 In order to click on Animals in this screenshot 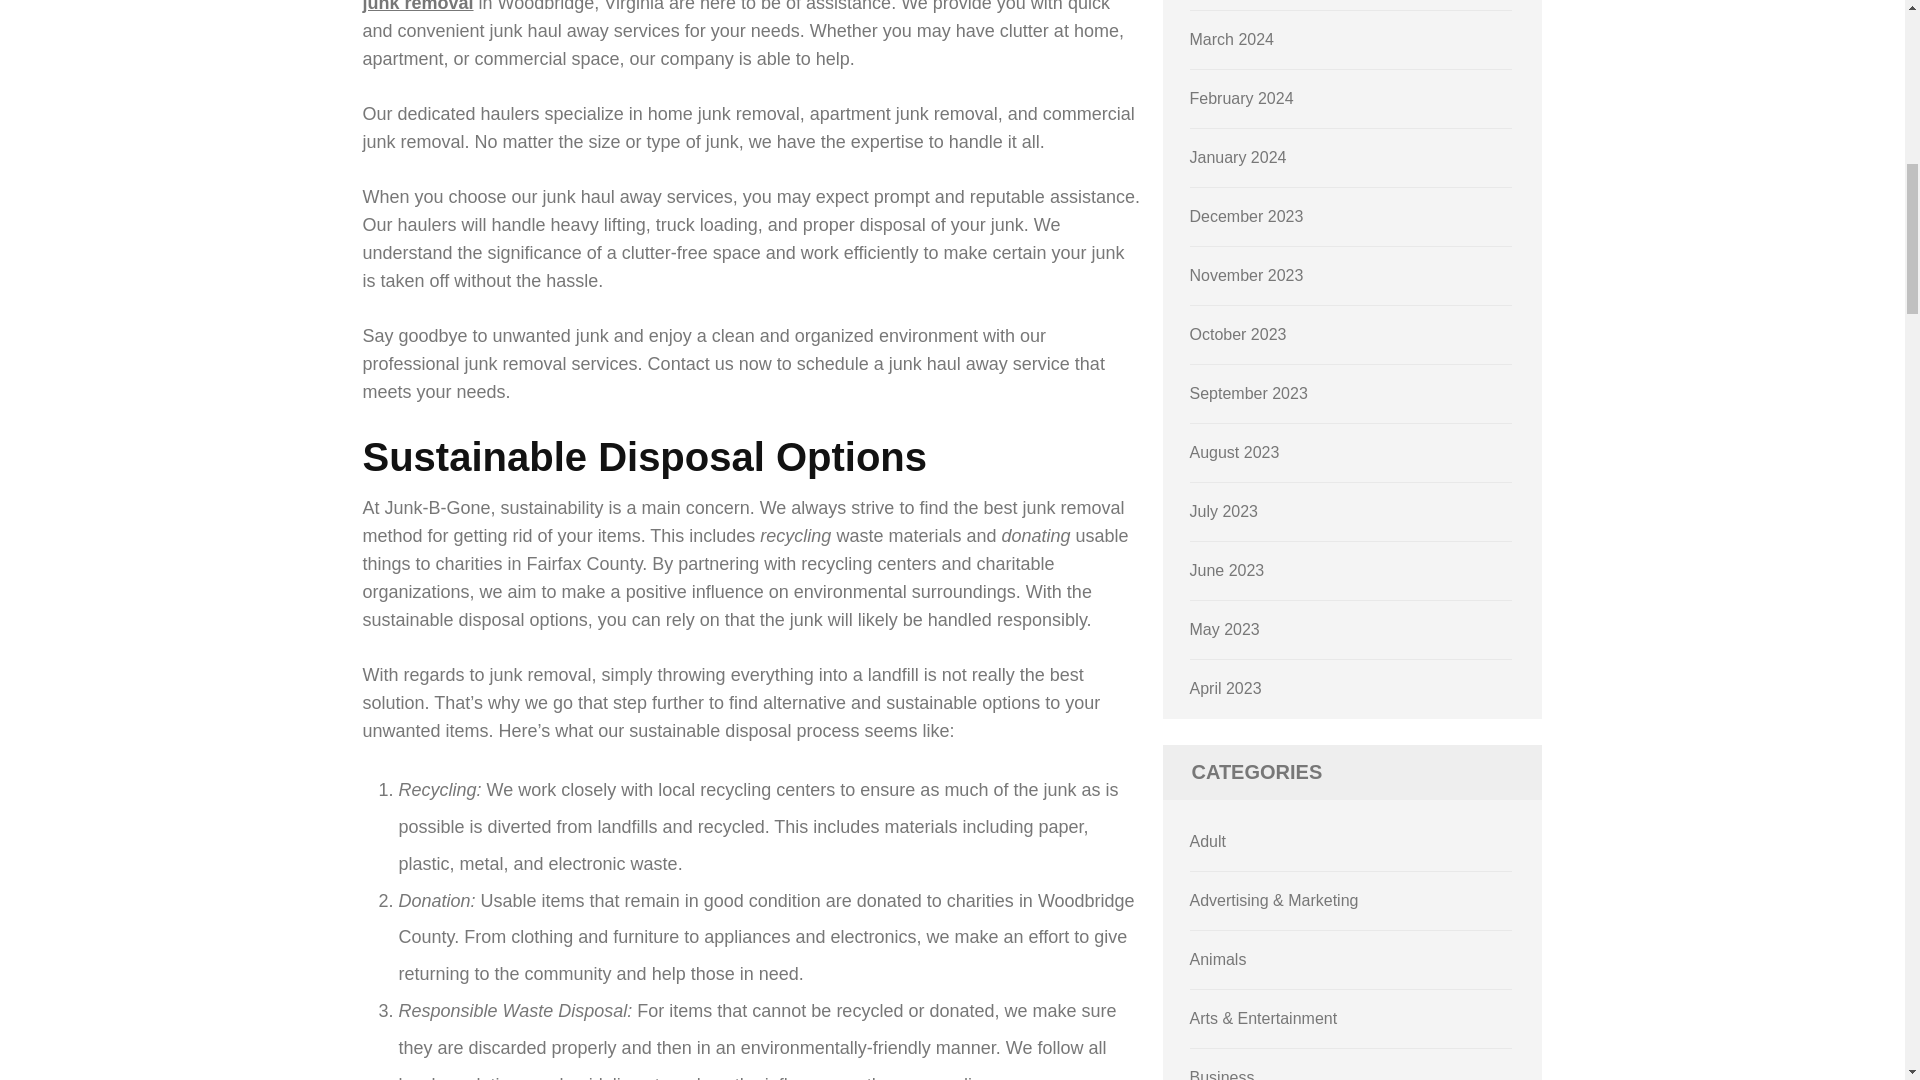, I will do `click(1218, 959)`.